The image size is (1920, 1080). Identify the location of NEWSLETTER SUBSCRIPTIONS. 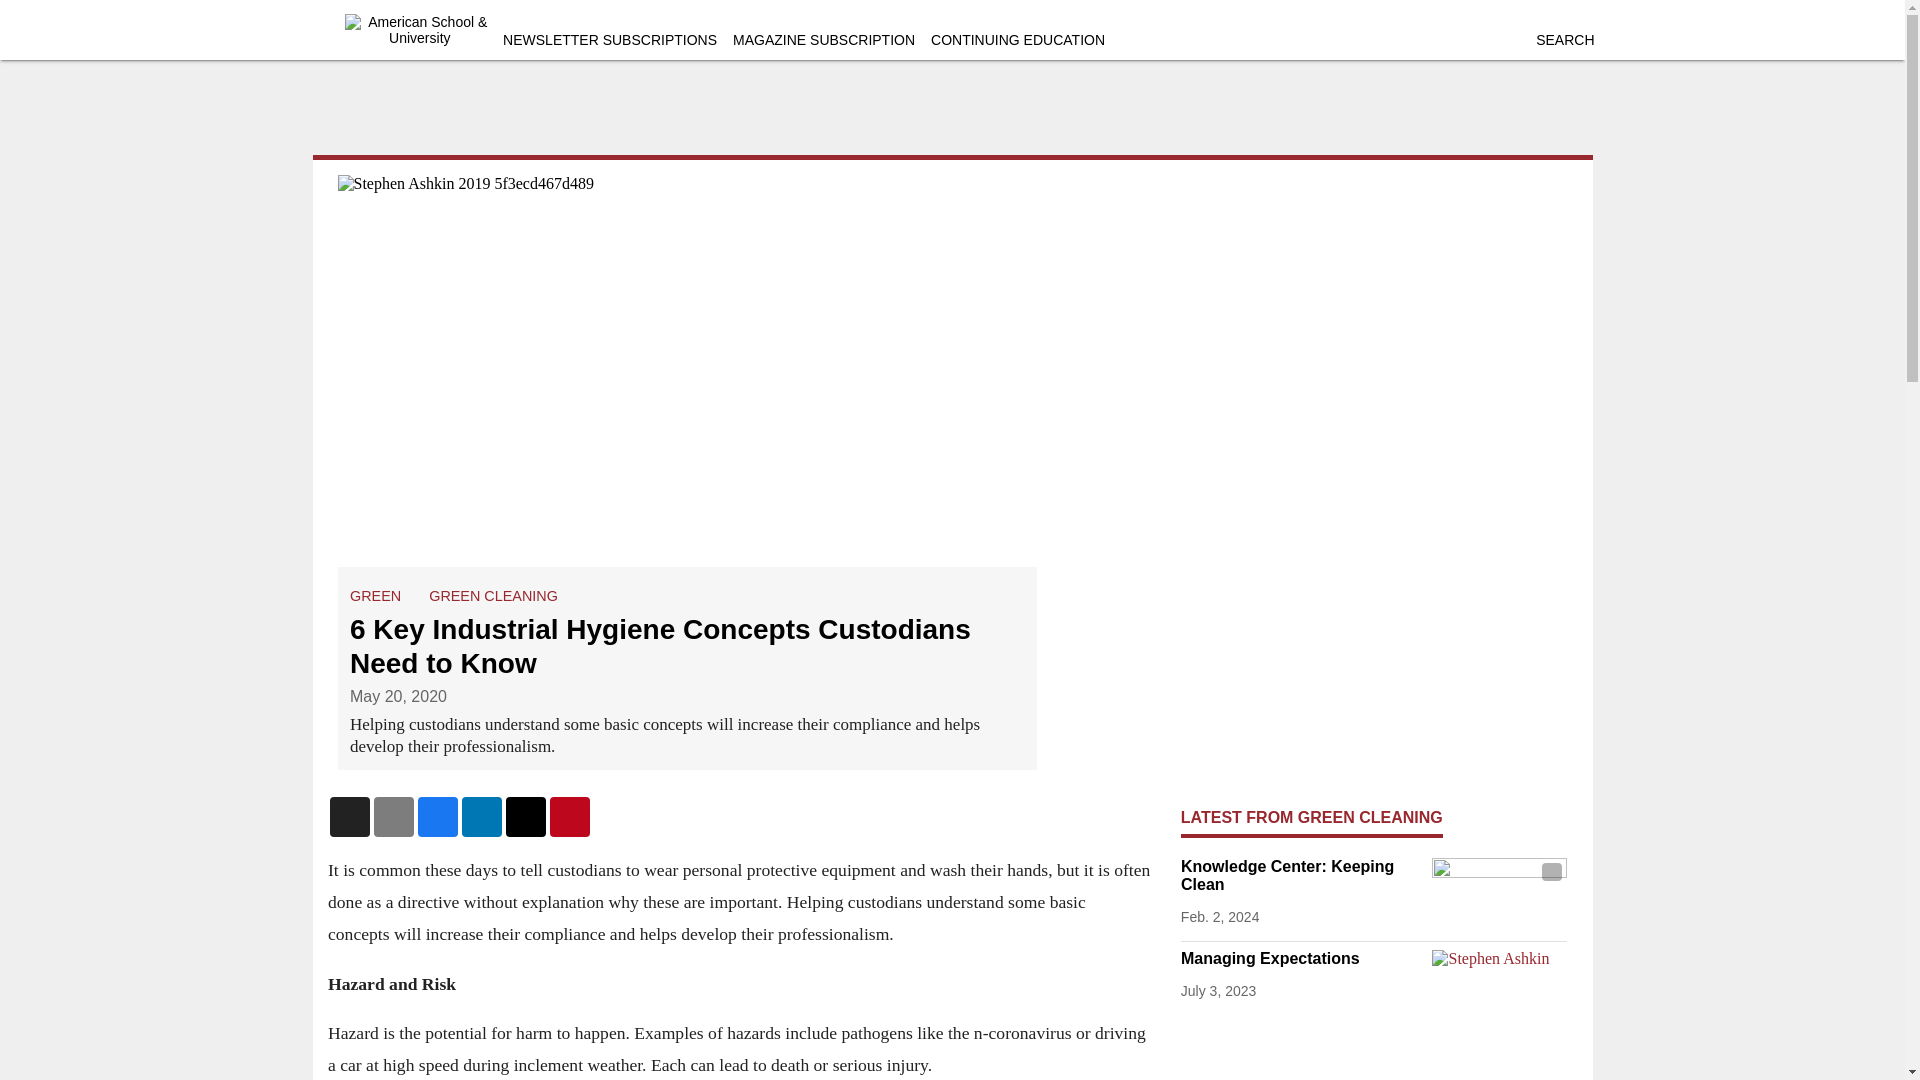
(610, 40).